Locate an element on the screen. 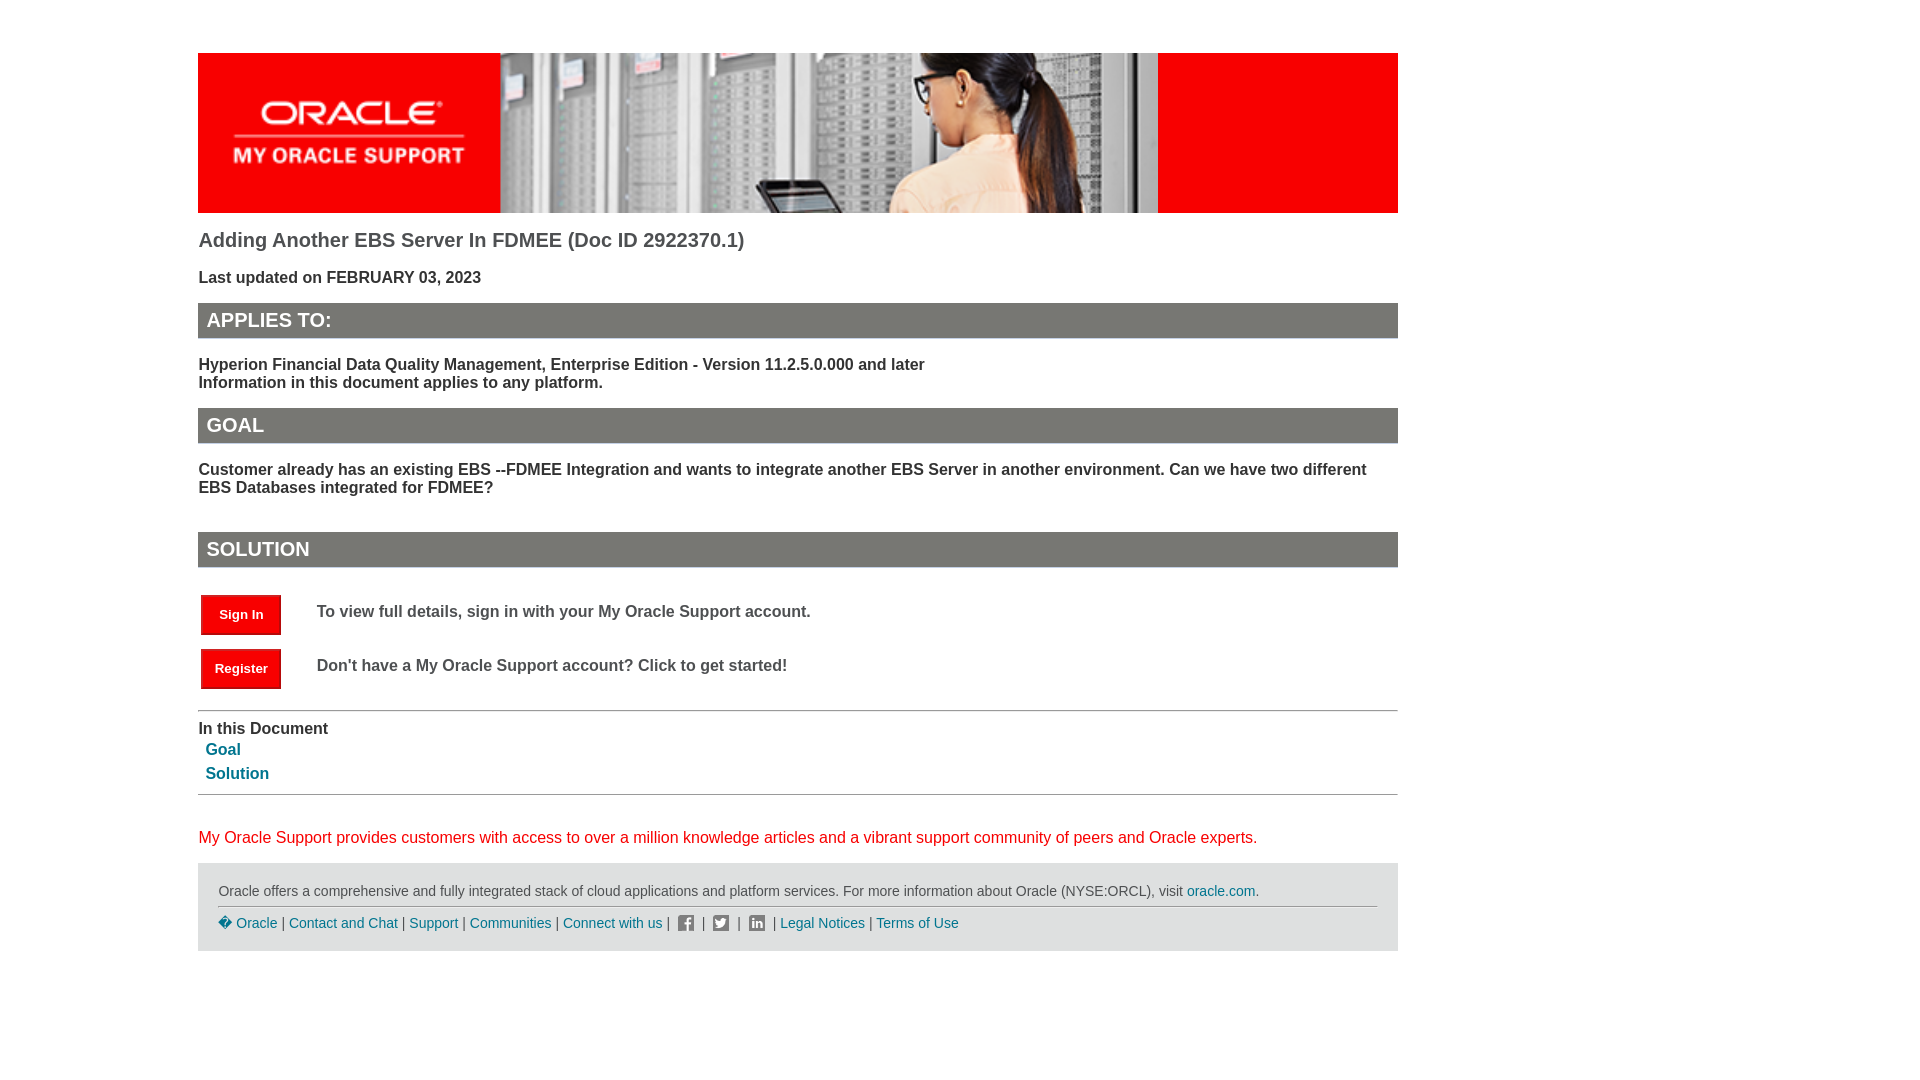 This screenshot has width=1920, height=1080. Sign In is located at coordinates (240, 615).